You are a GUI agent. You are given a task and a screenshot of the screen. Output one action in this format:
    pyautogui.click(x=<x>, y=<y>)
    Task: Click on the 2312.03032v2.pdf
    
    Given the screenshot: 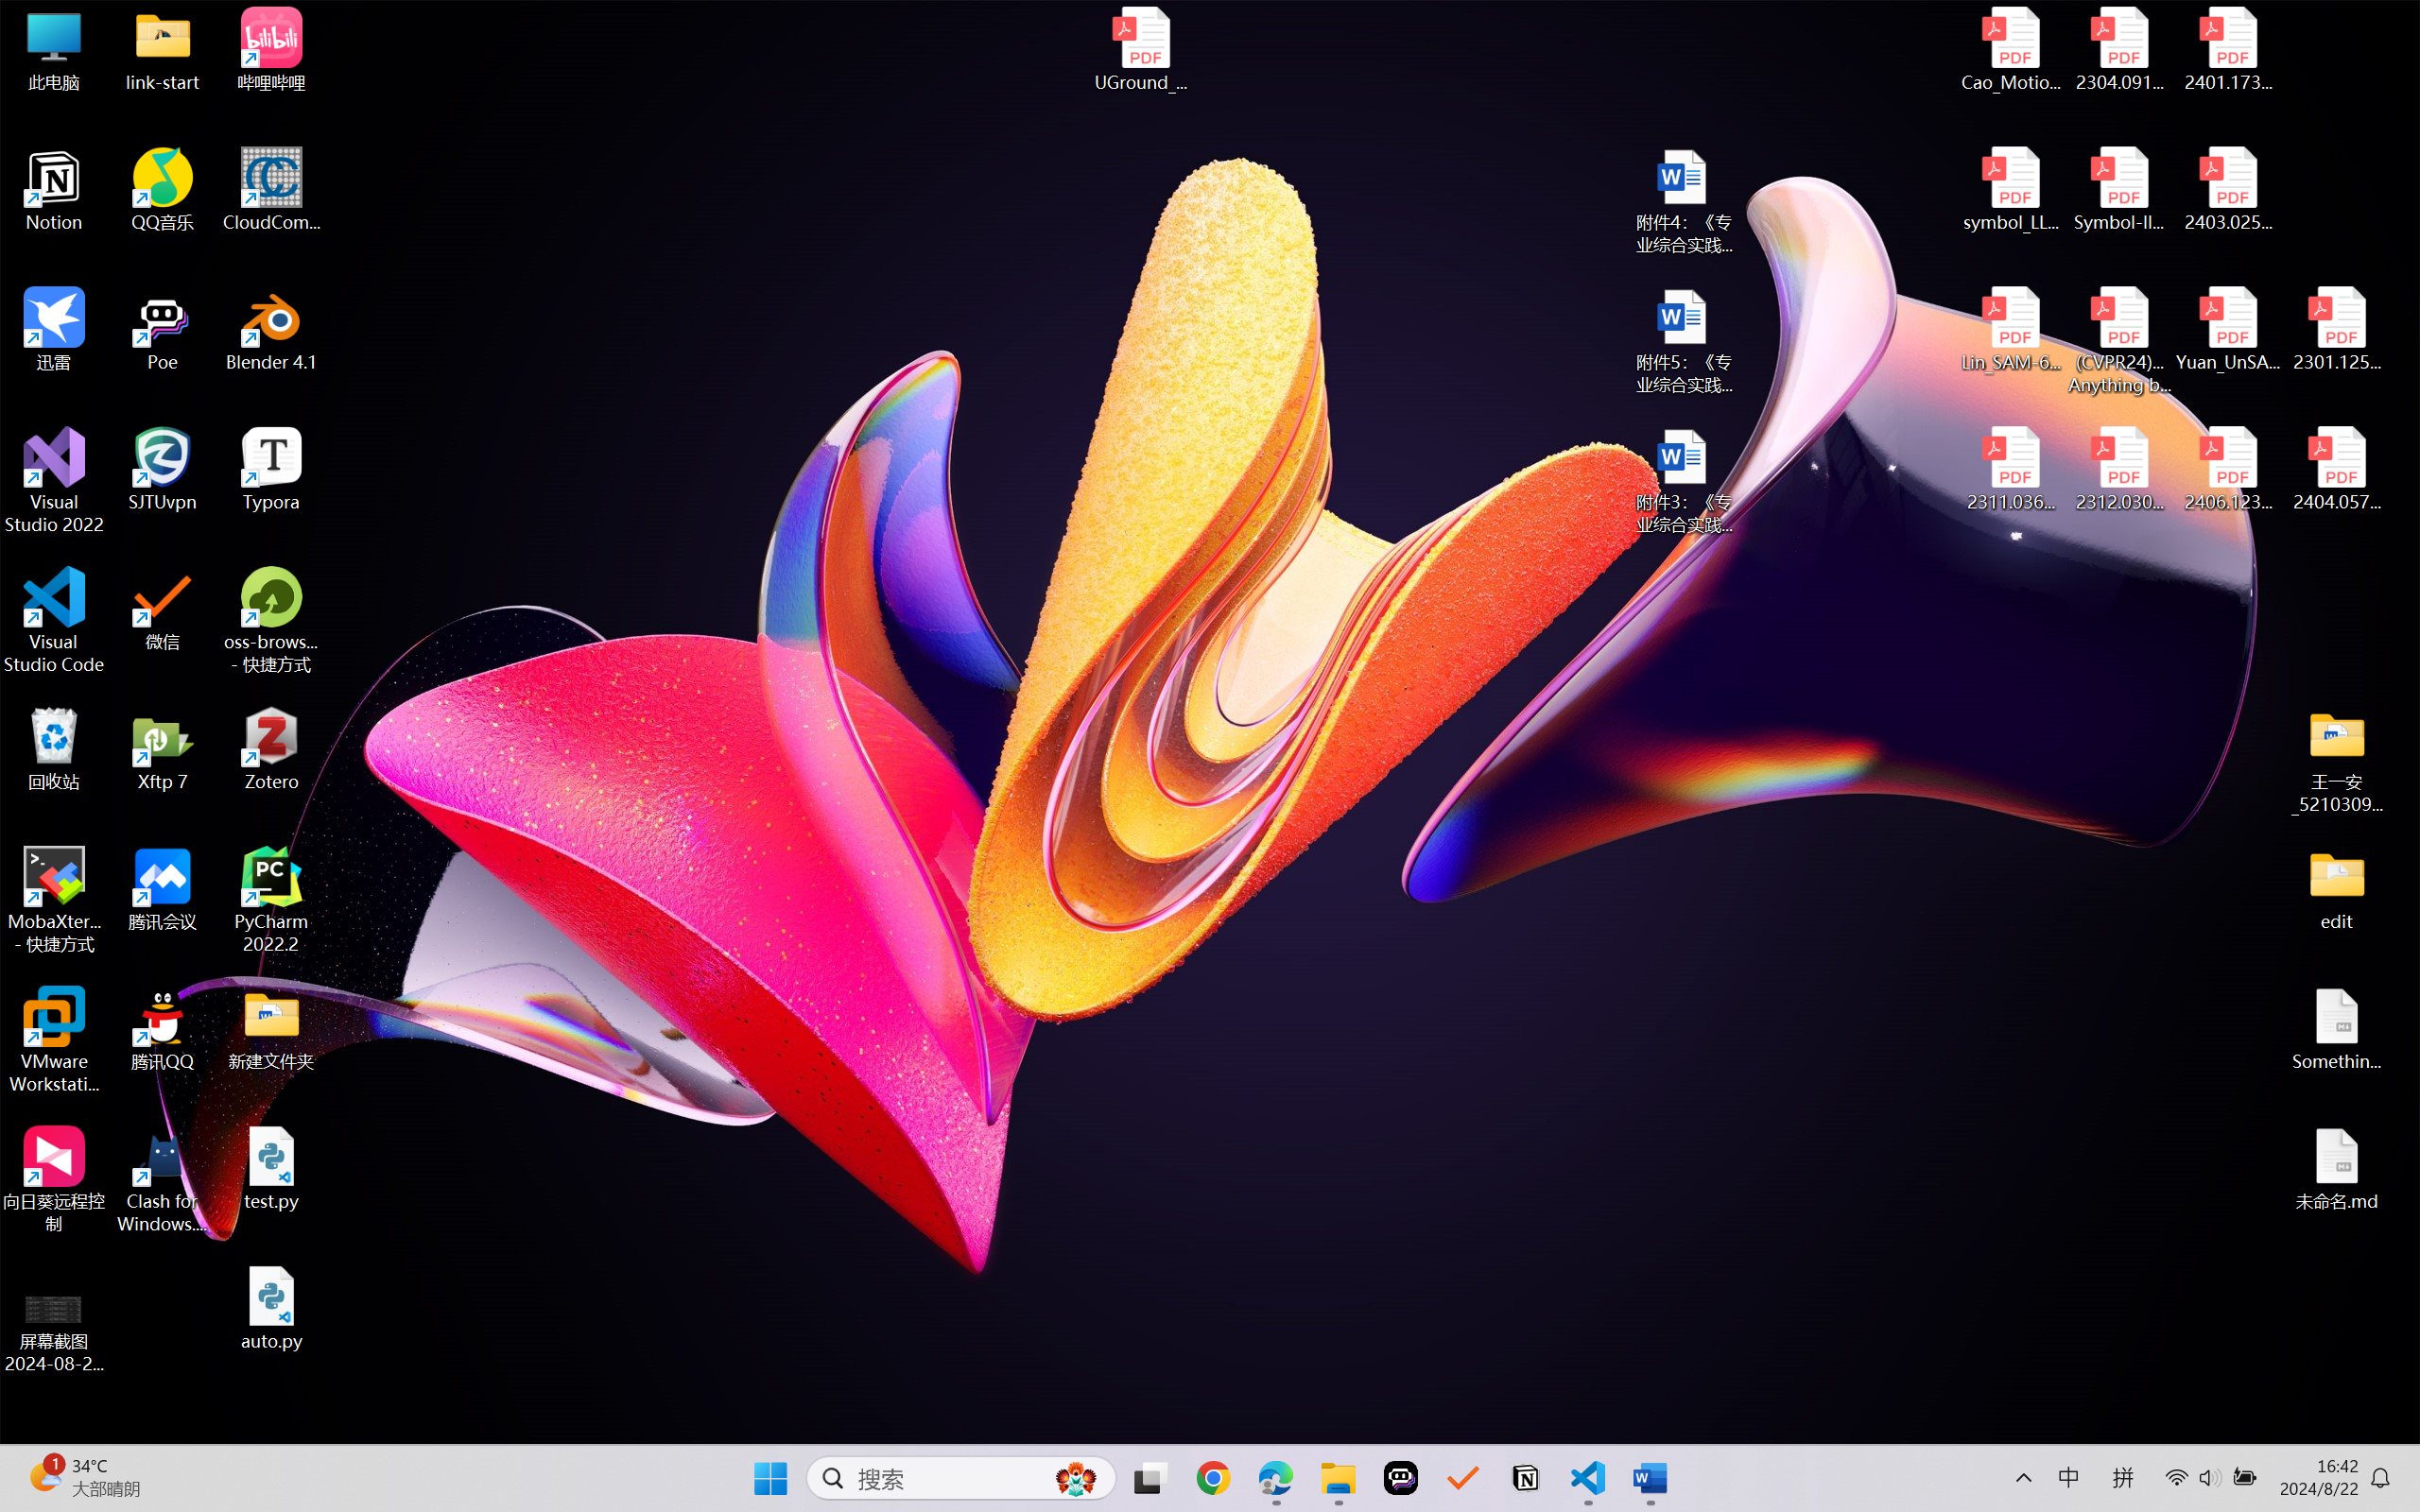 What is the action you would take?
    pyautogui.click(x=2119, y=470)
    